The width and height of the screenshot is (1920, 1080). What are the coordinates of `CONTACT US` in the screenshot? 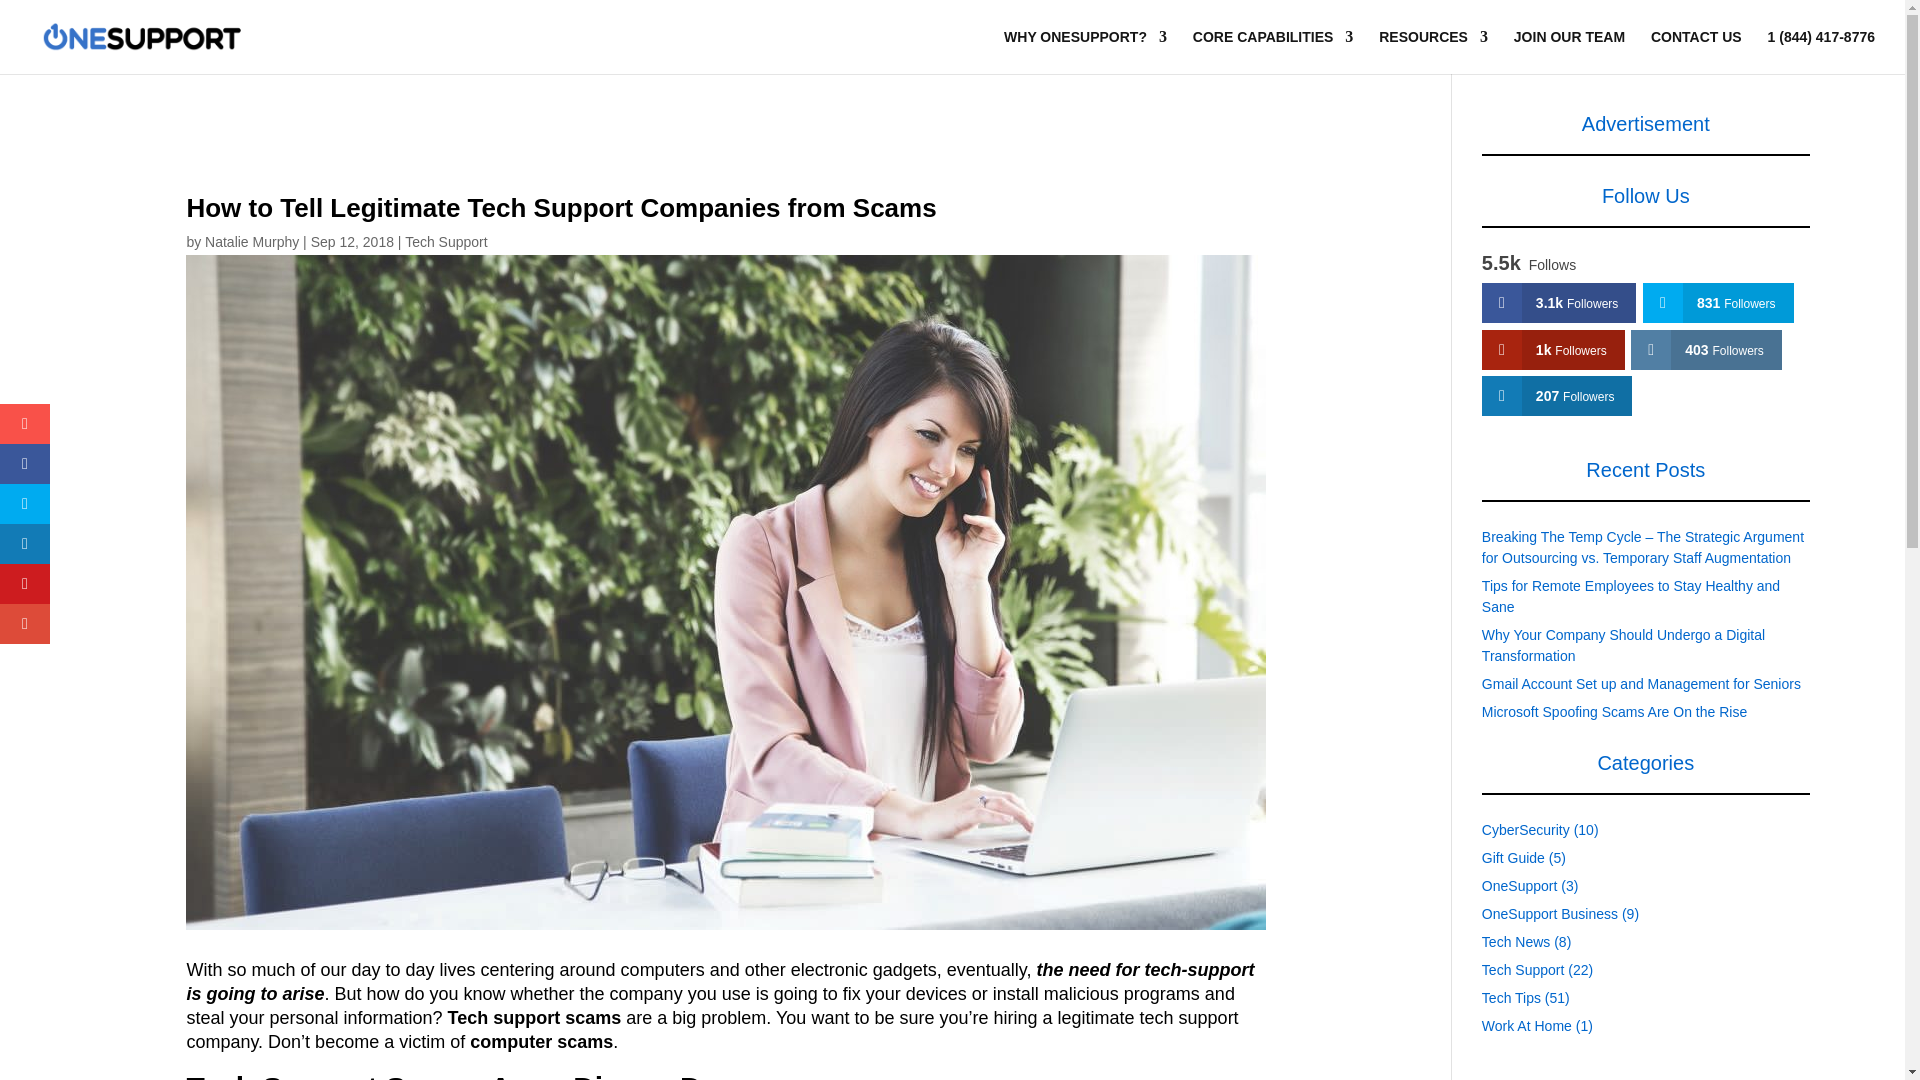 It's located at (1696, 52).